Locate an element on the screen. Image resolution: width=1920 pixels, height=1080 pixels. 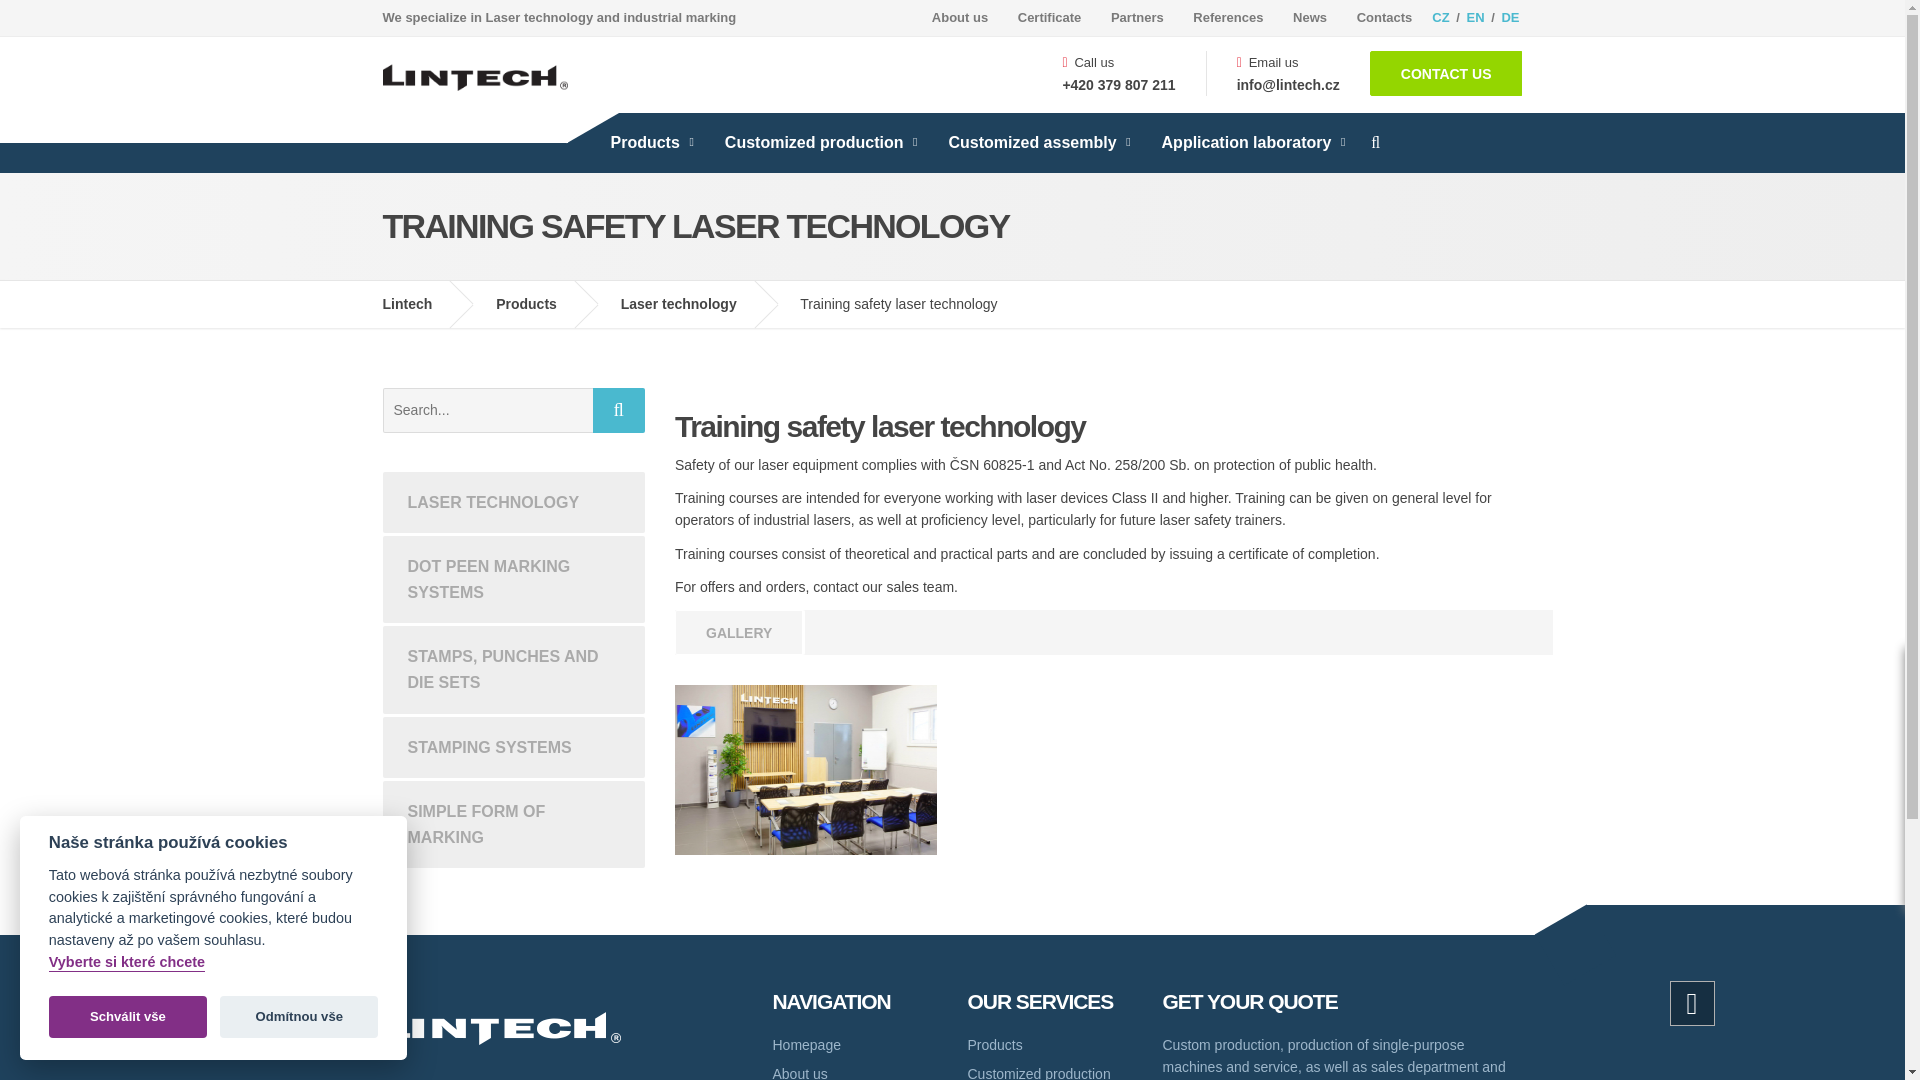
Products is located at coordinates (541, 304).